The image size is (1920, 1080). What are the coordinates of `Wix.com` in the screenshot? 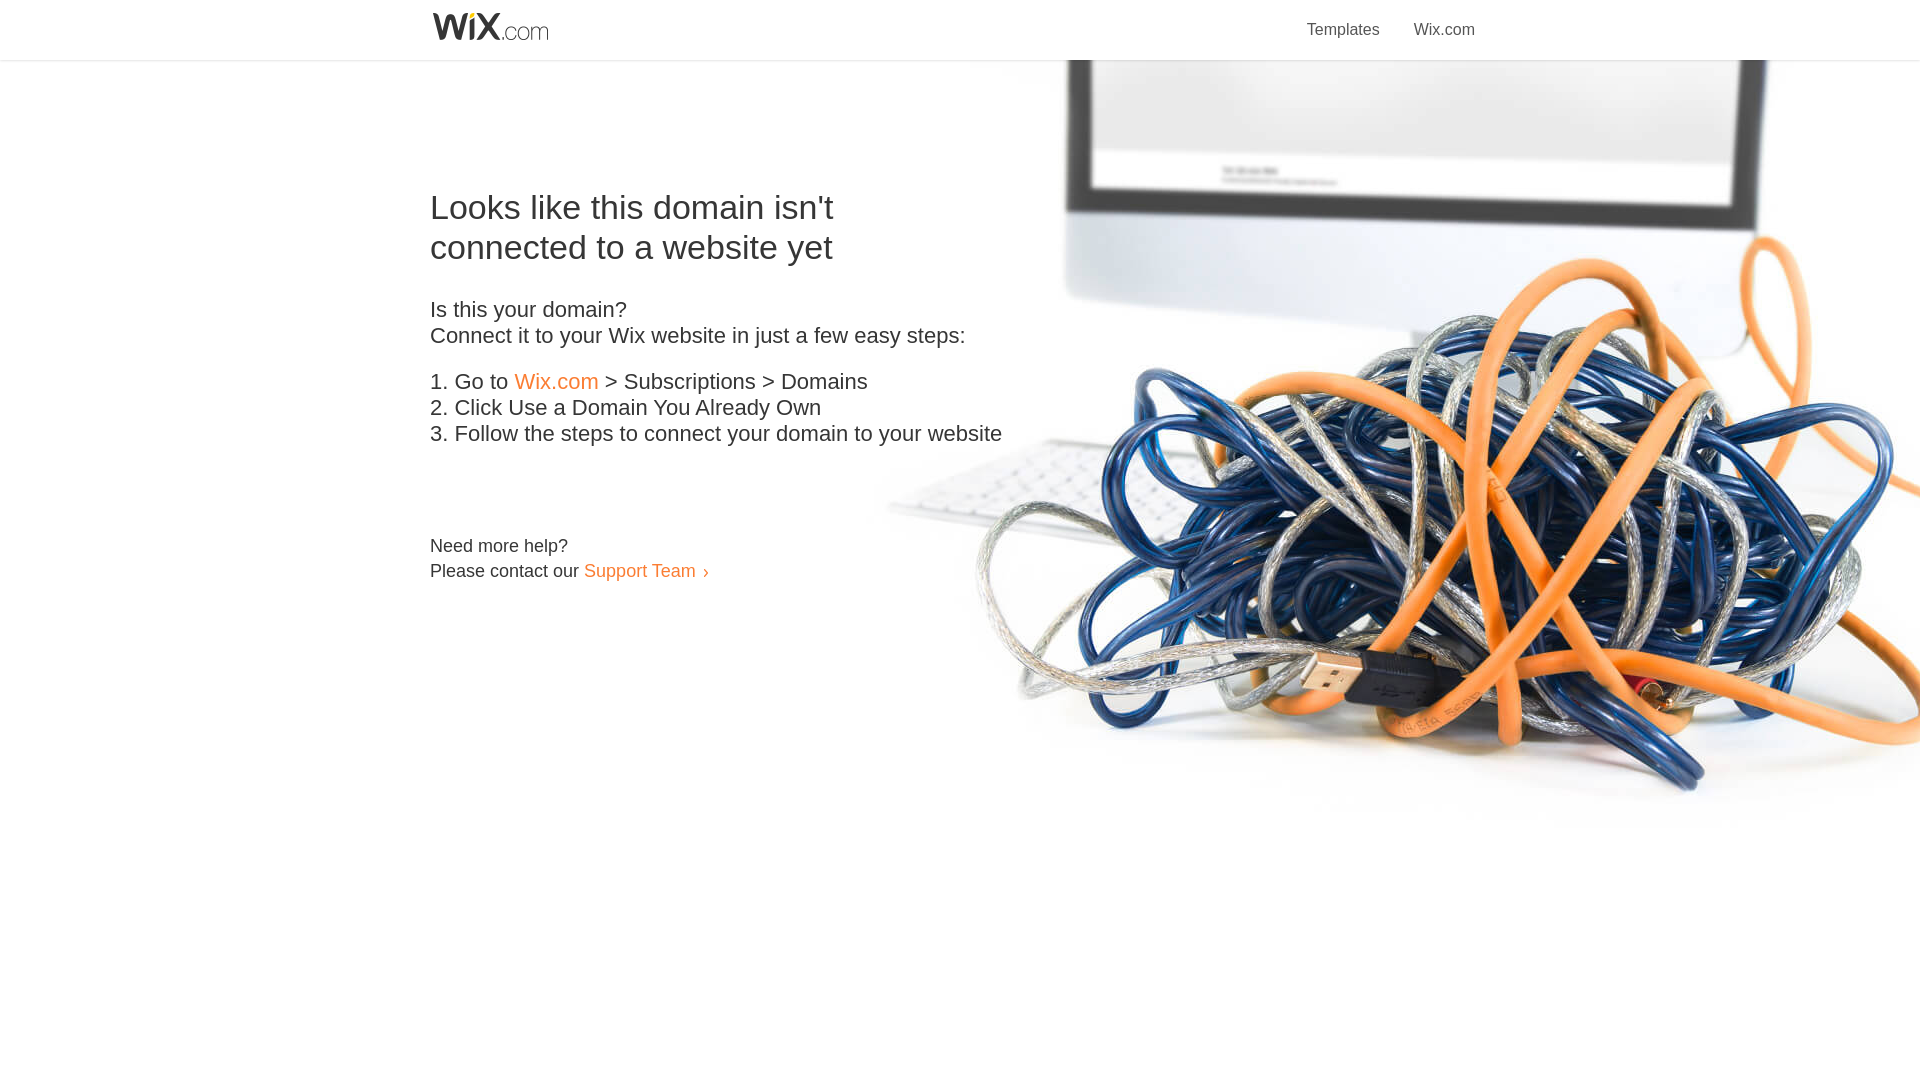 It's located at (1444, 18).